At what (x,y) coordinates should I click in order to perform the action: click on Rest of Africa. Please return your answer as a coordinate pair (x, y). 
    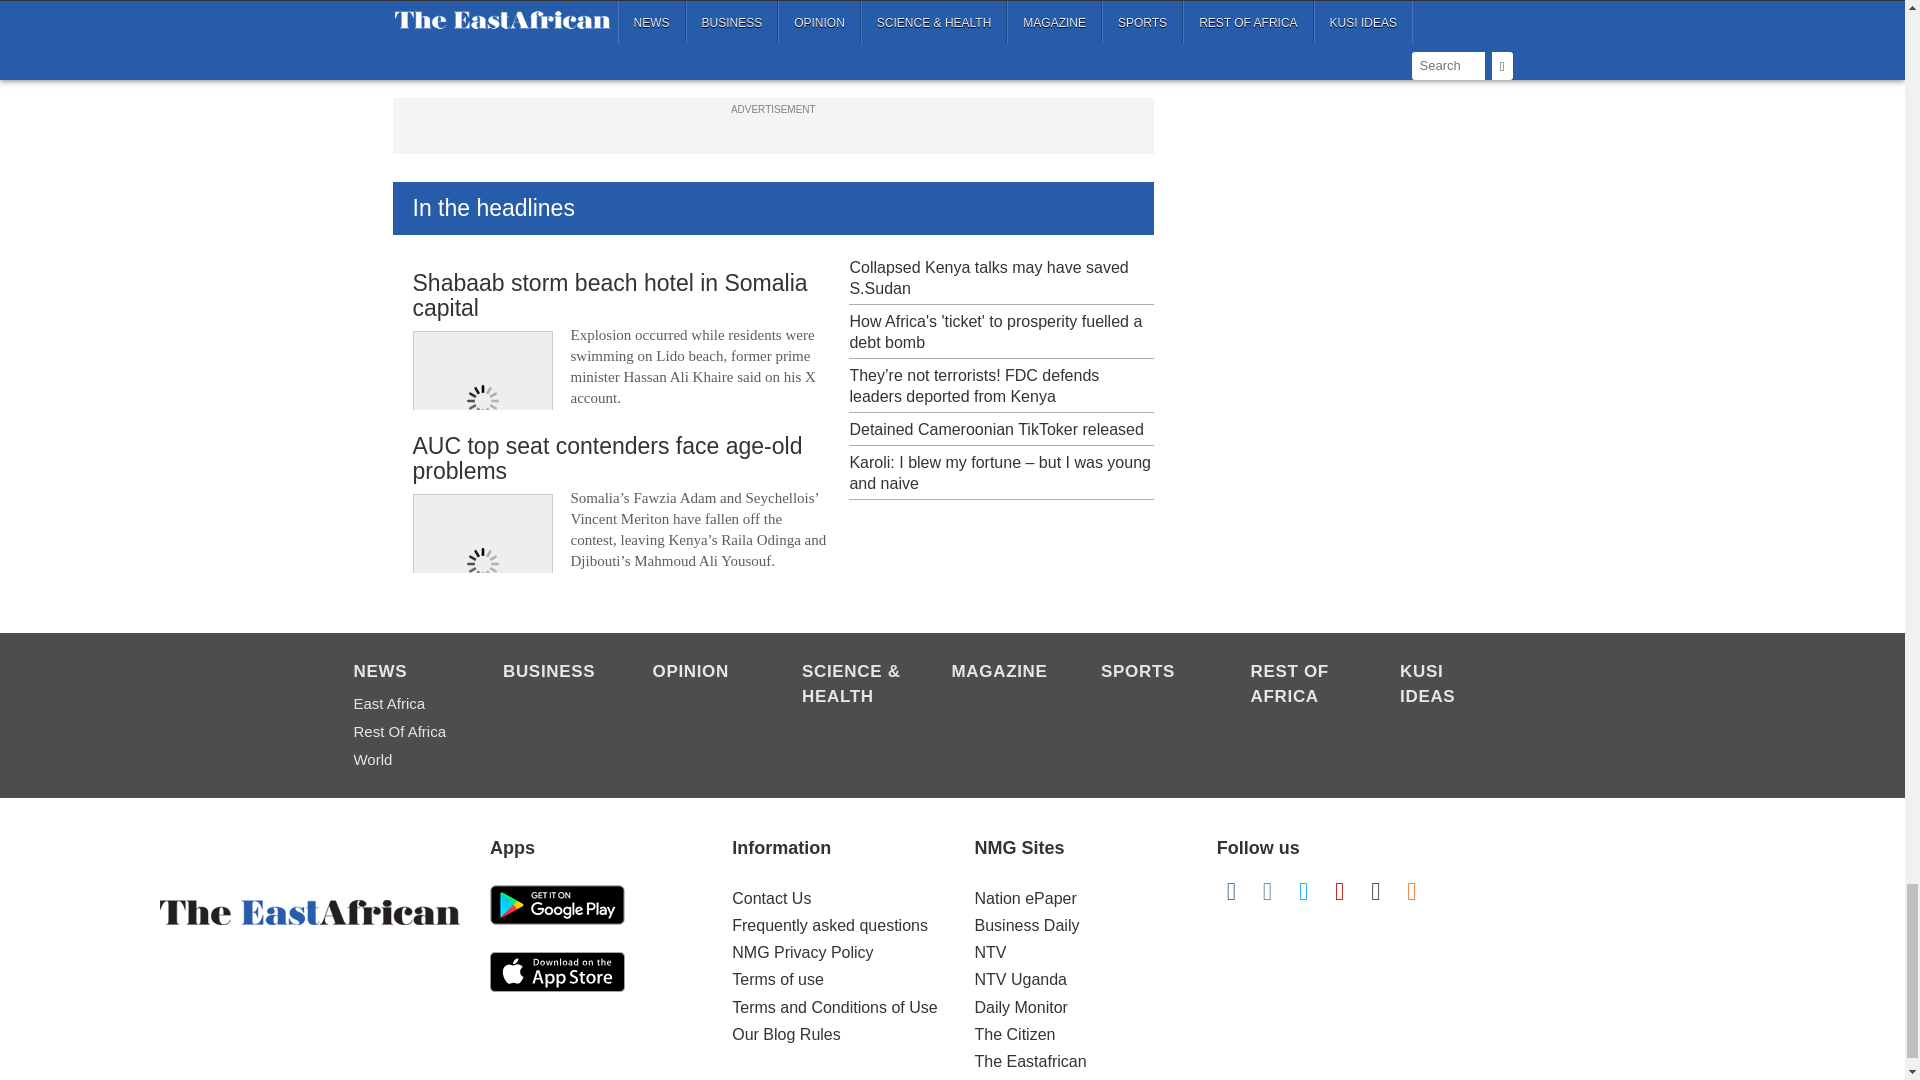
    Looking at the image, I should click on (404, 732).